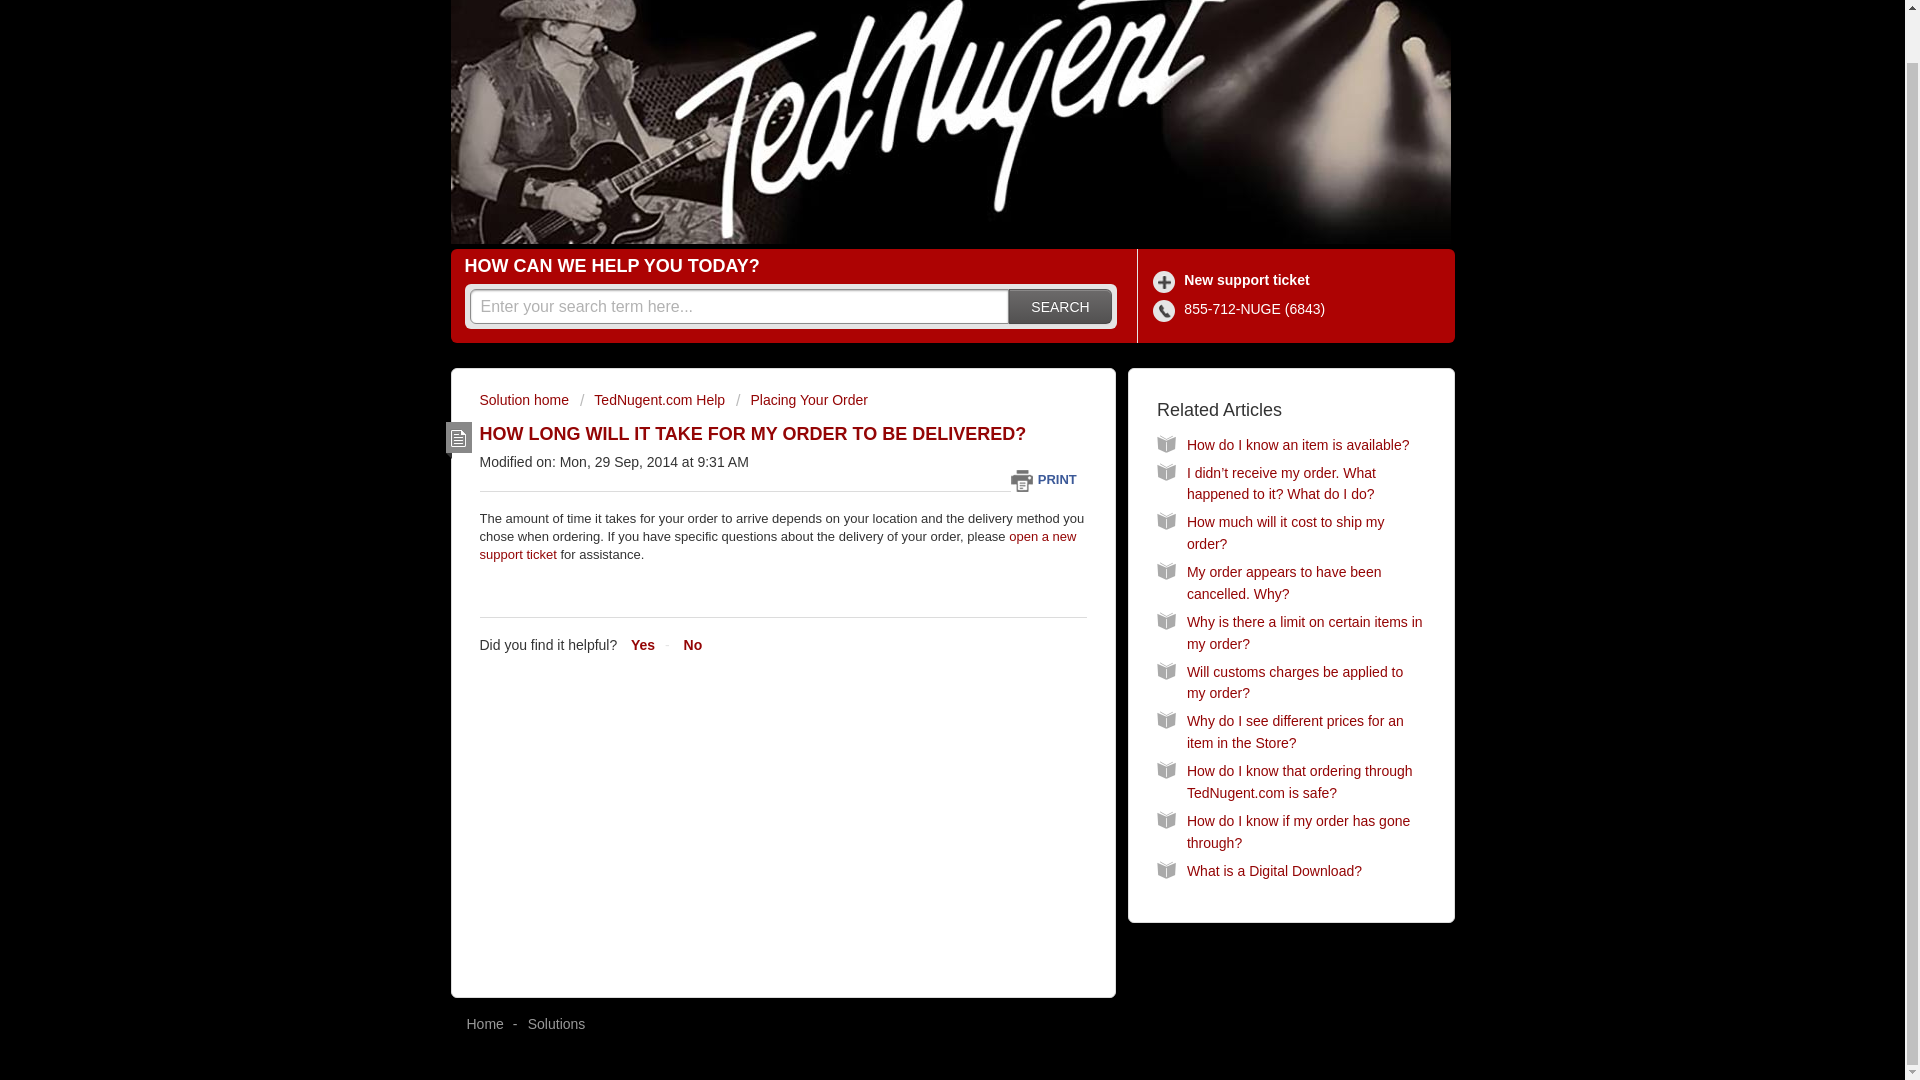 This screenshot has width=1920, height=1080. I want to click on open a new support ticket, so click(778, 545).